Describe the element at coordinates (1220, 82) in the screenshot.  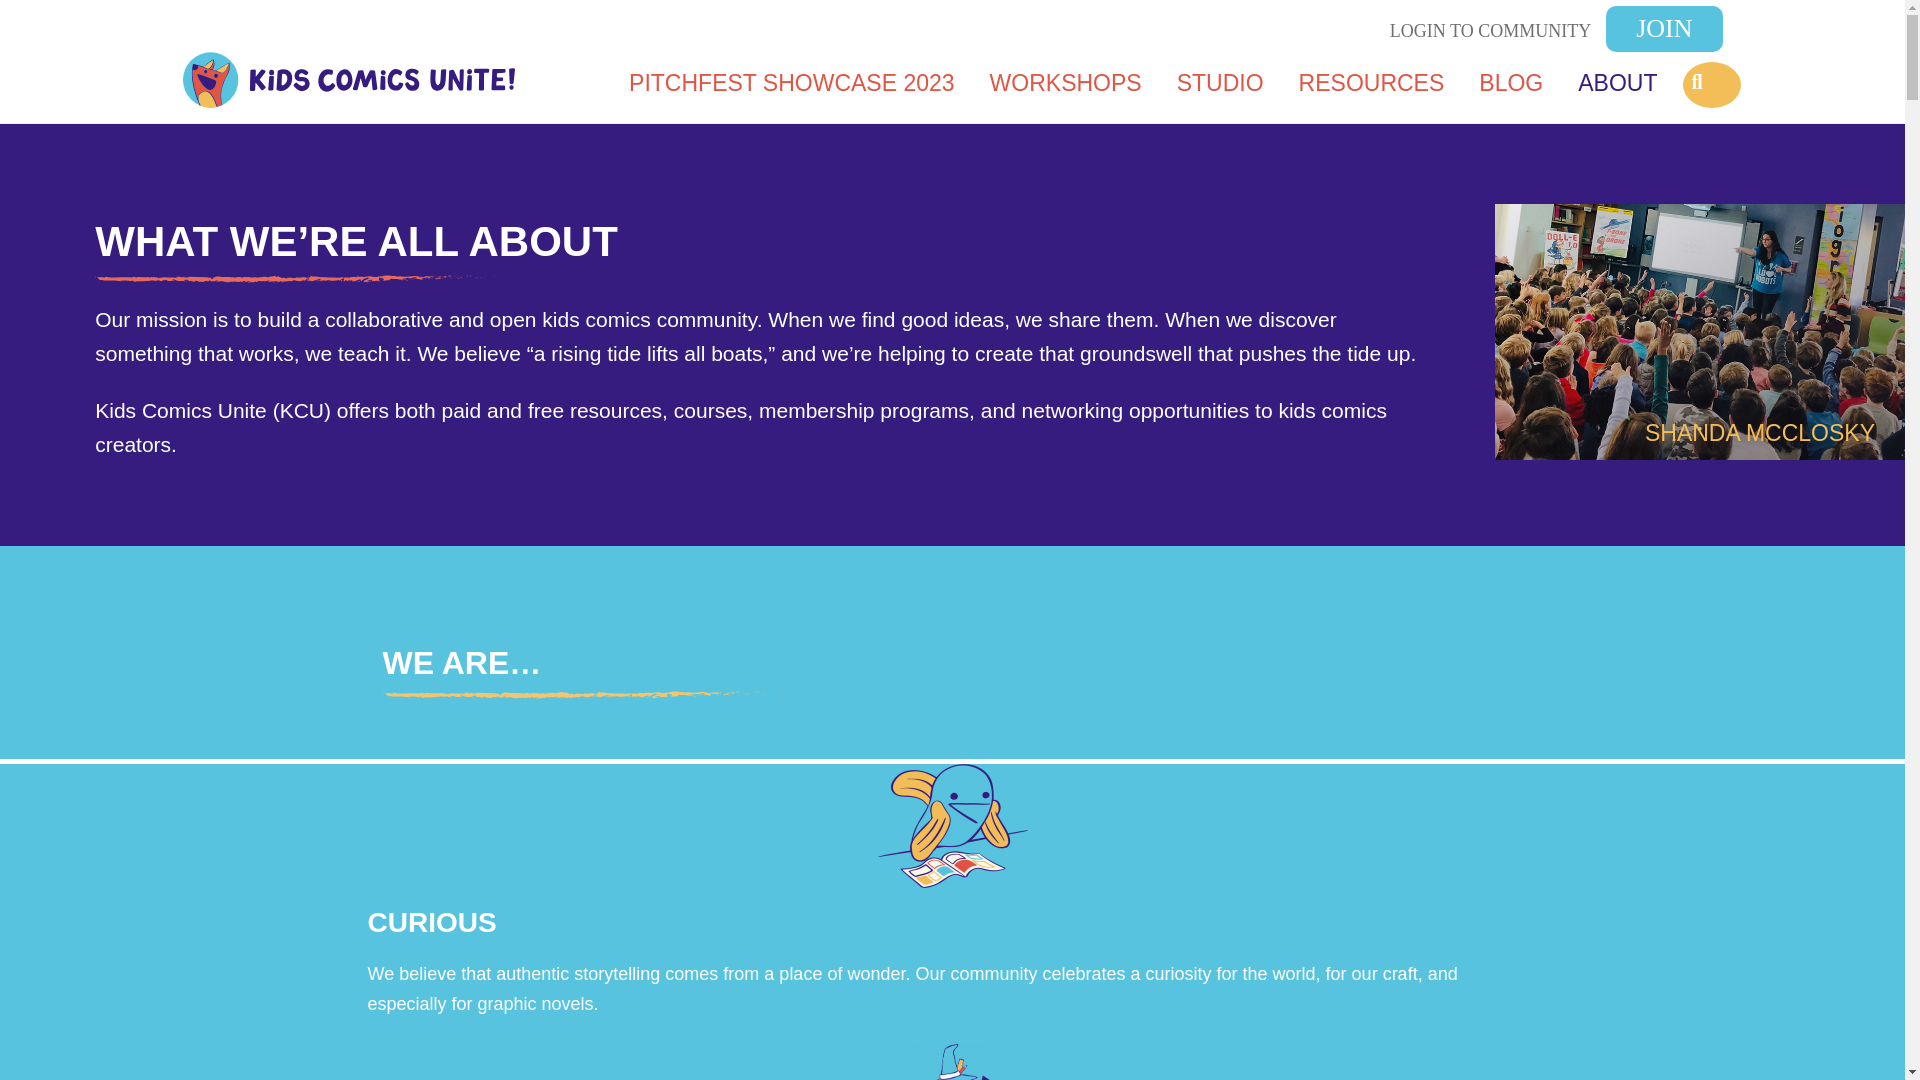
I see `STUDIO` at that location.